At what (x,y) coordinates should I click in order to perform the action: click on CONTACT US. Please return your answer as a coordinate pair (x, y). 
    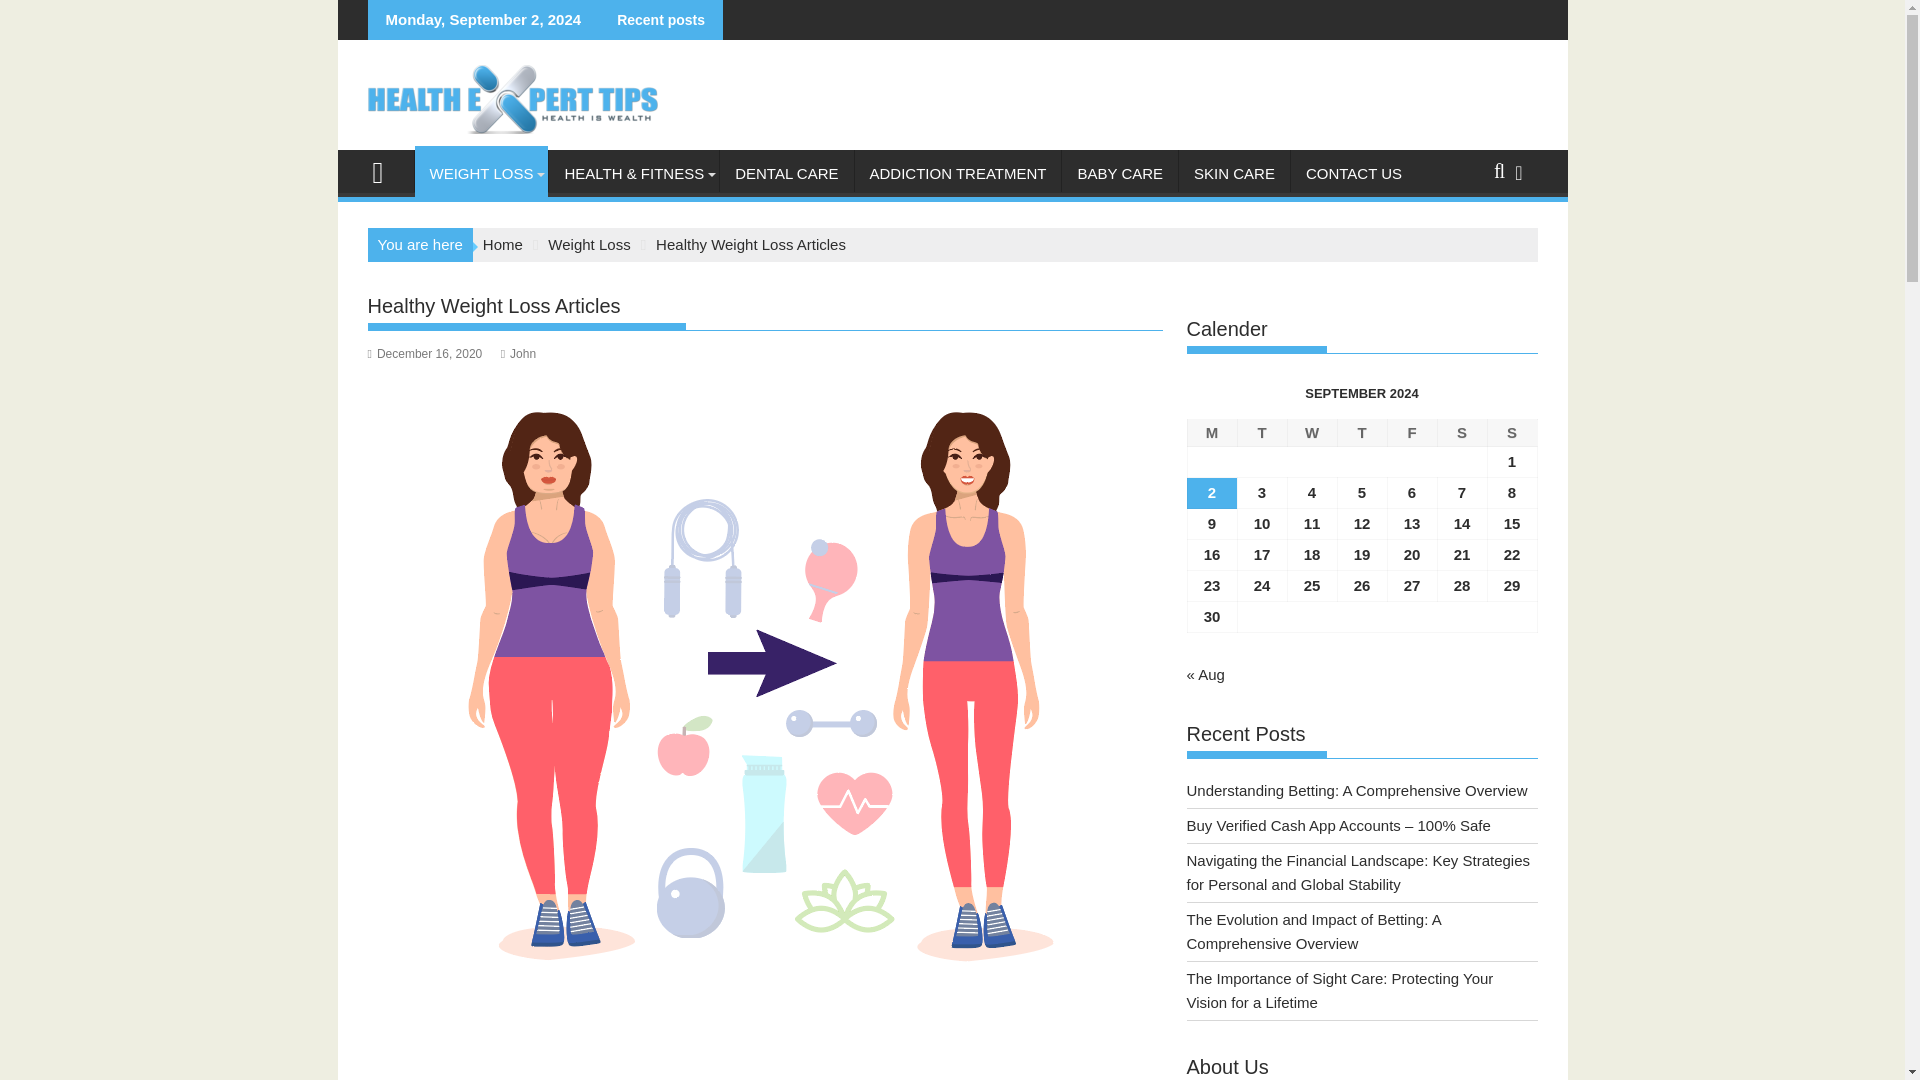
    Looking at the image, I should click on (1353, 174).